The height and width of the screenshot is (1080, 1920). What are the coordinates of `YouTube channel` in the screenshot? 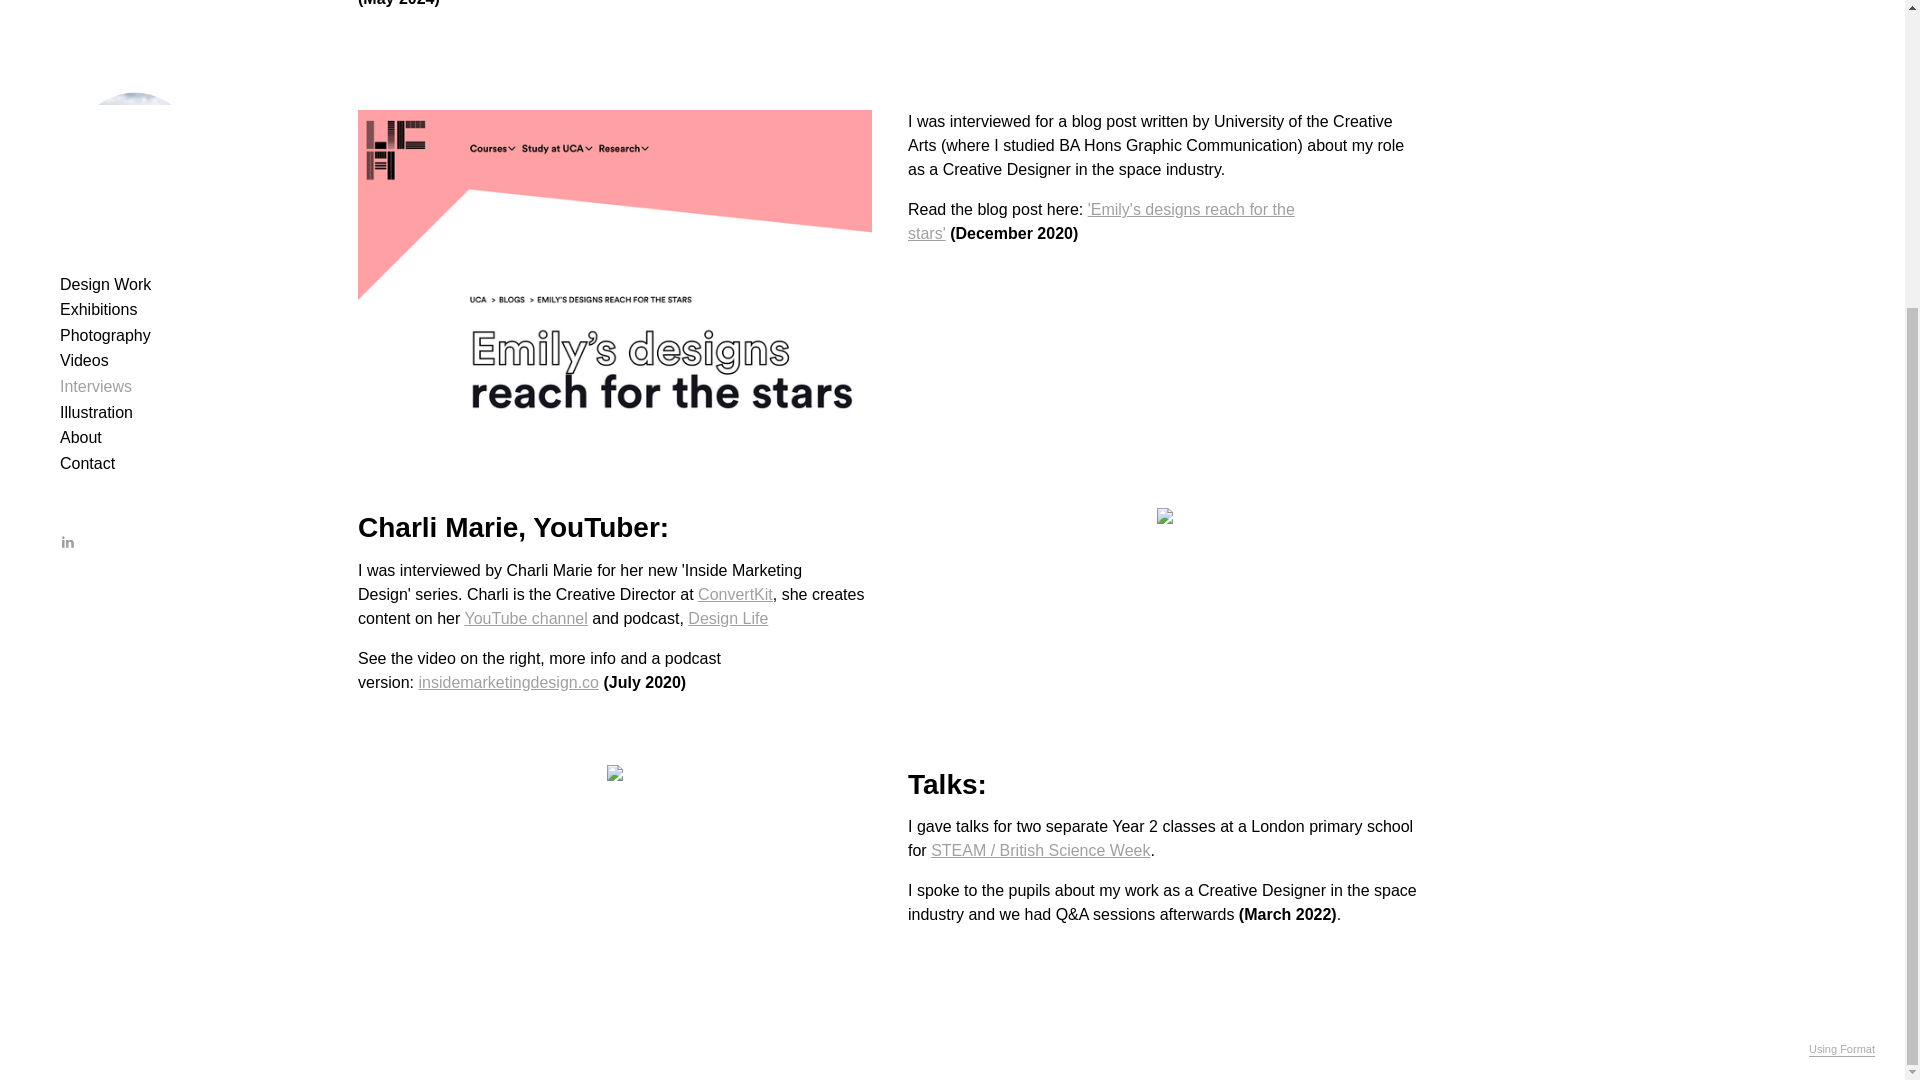 It's located at (526, 618).